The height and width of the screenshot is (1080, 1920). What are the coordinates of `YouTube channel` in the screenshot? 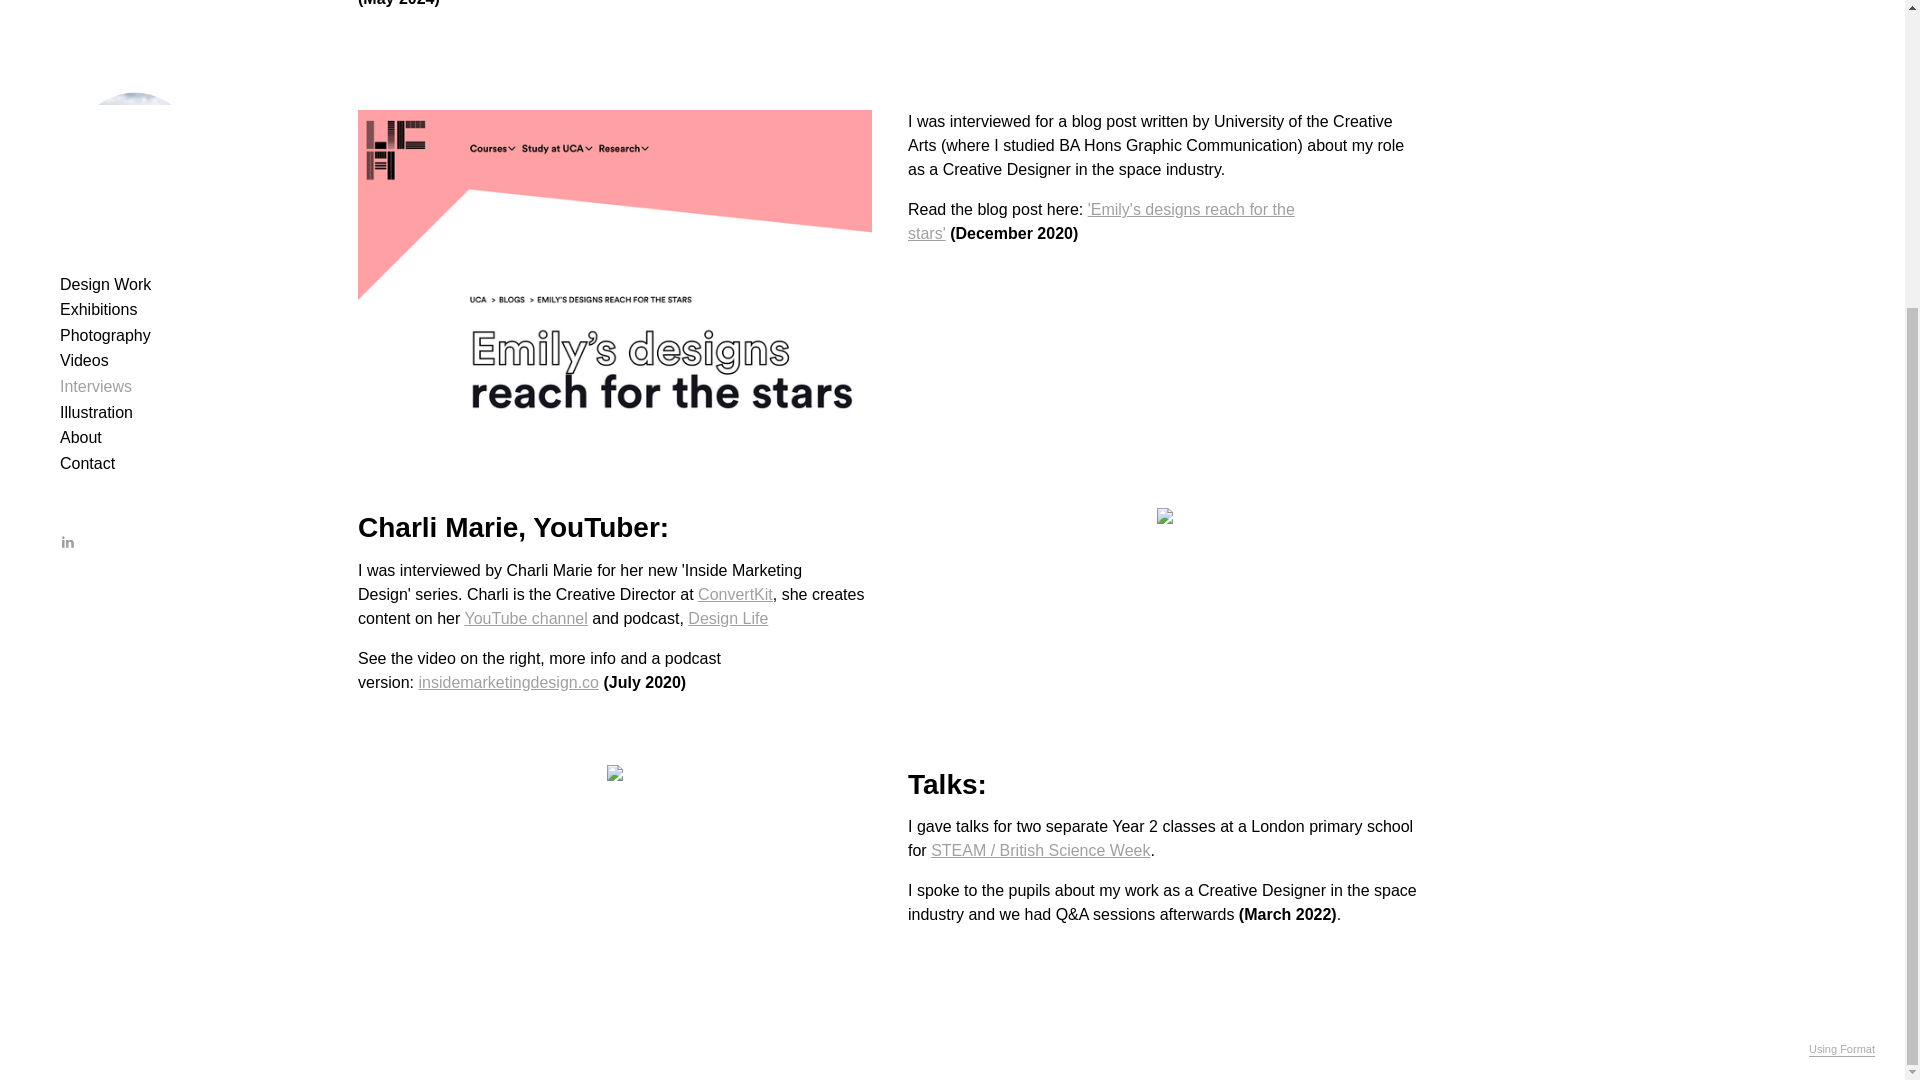 It's located at (526, 618).